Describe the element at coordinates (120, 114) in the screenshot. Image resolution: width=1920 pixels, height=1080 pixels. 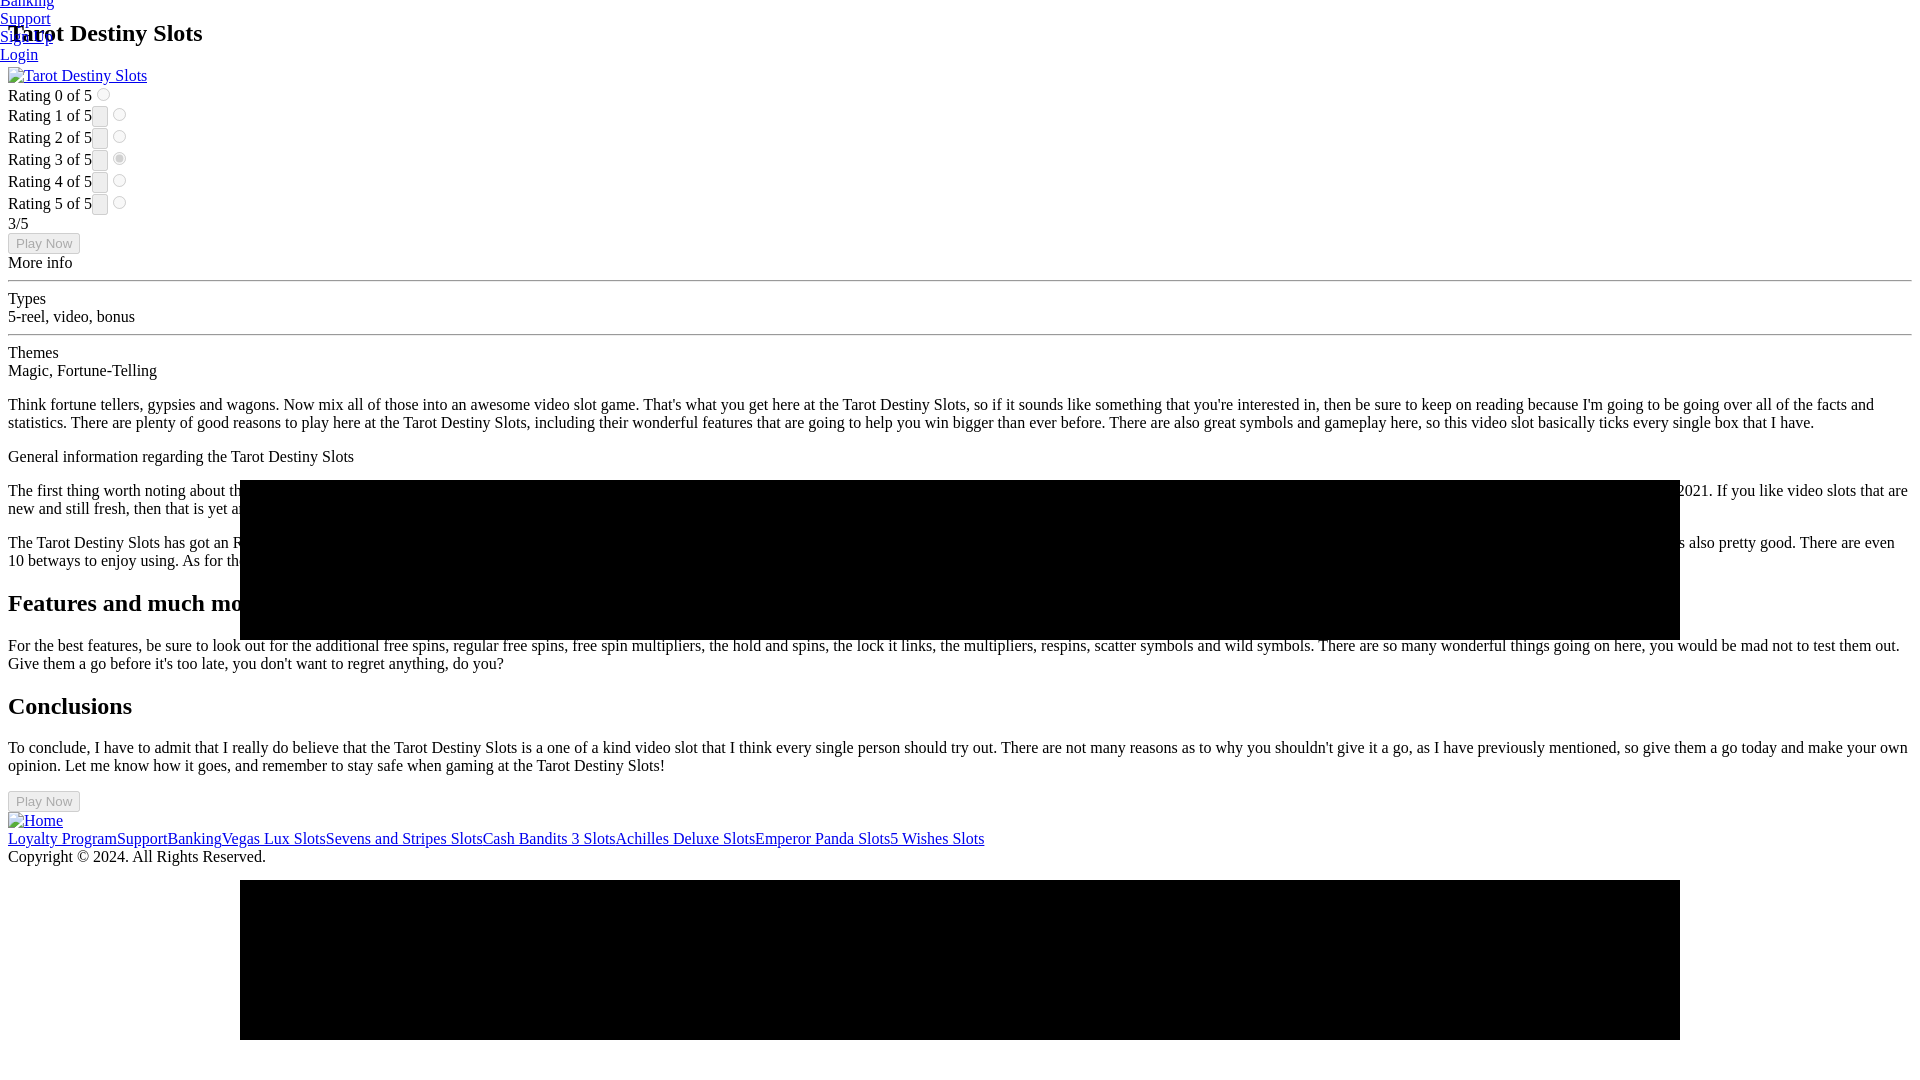
I see `1` at that location.